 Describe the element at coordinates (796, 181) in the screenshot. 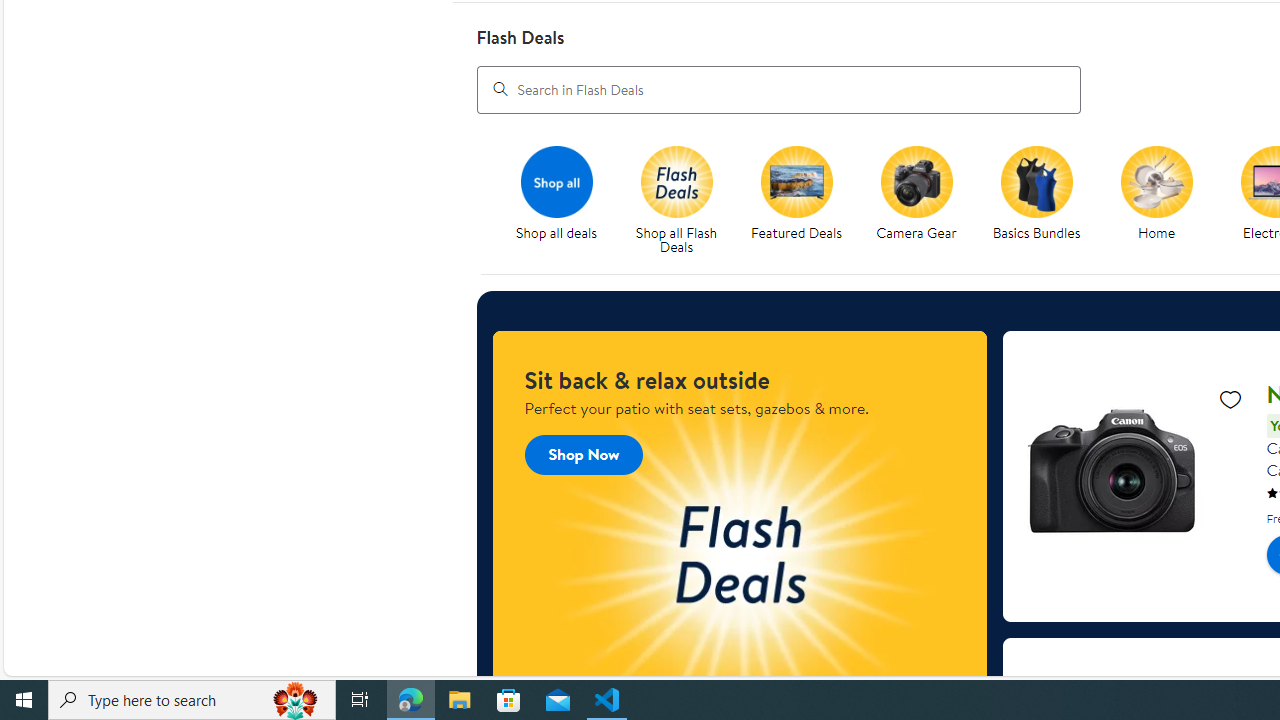

I see `Featured Deals` at that location.